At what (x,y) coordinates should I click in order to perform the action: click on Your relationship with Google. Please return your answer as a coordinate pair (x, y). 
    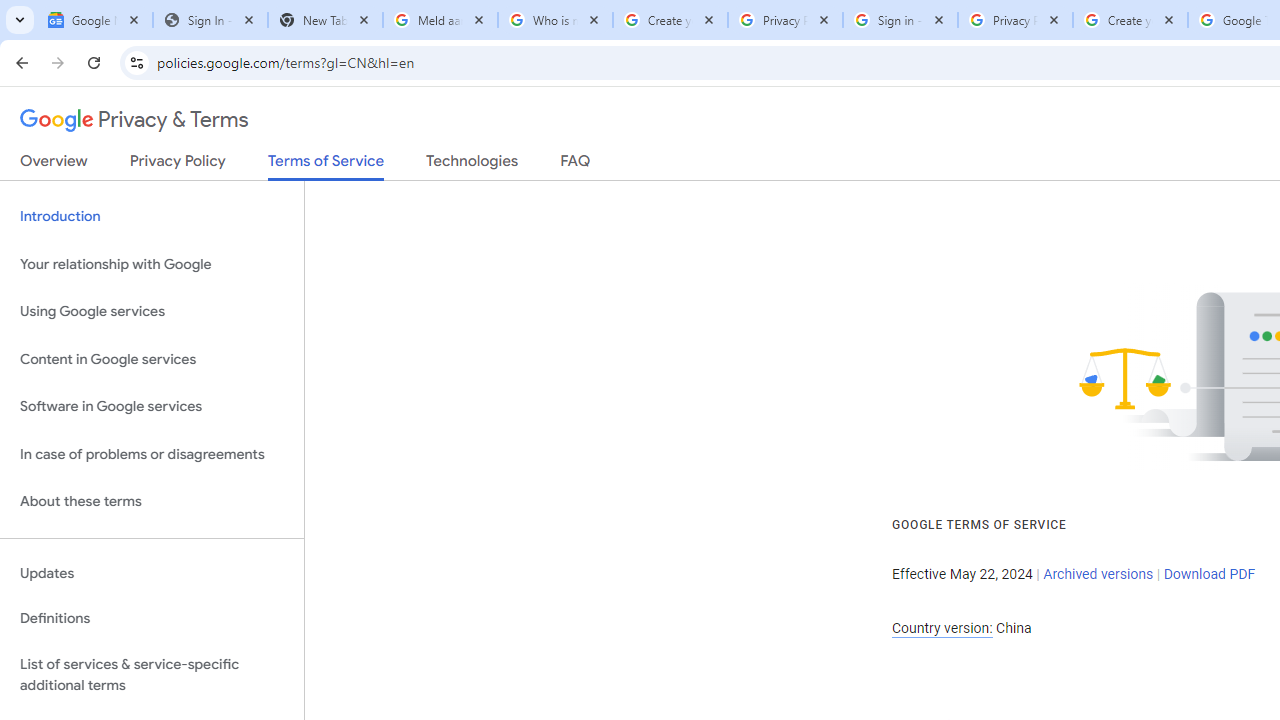
    Looking at the image, I should click on (152, 264).